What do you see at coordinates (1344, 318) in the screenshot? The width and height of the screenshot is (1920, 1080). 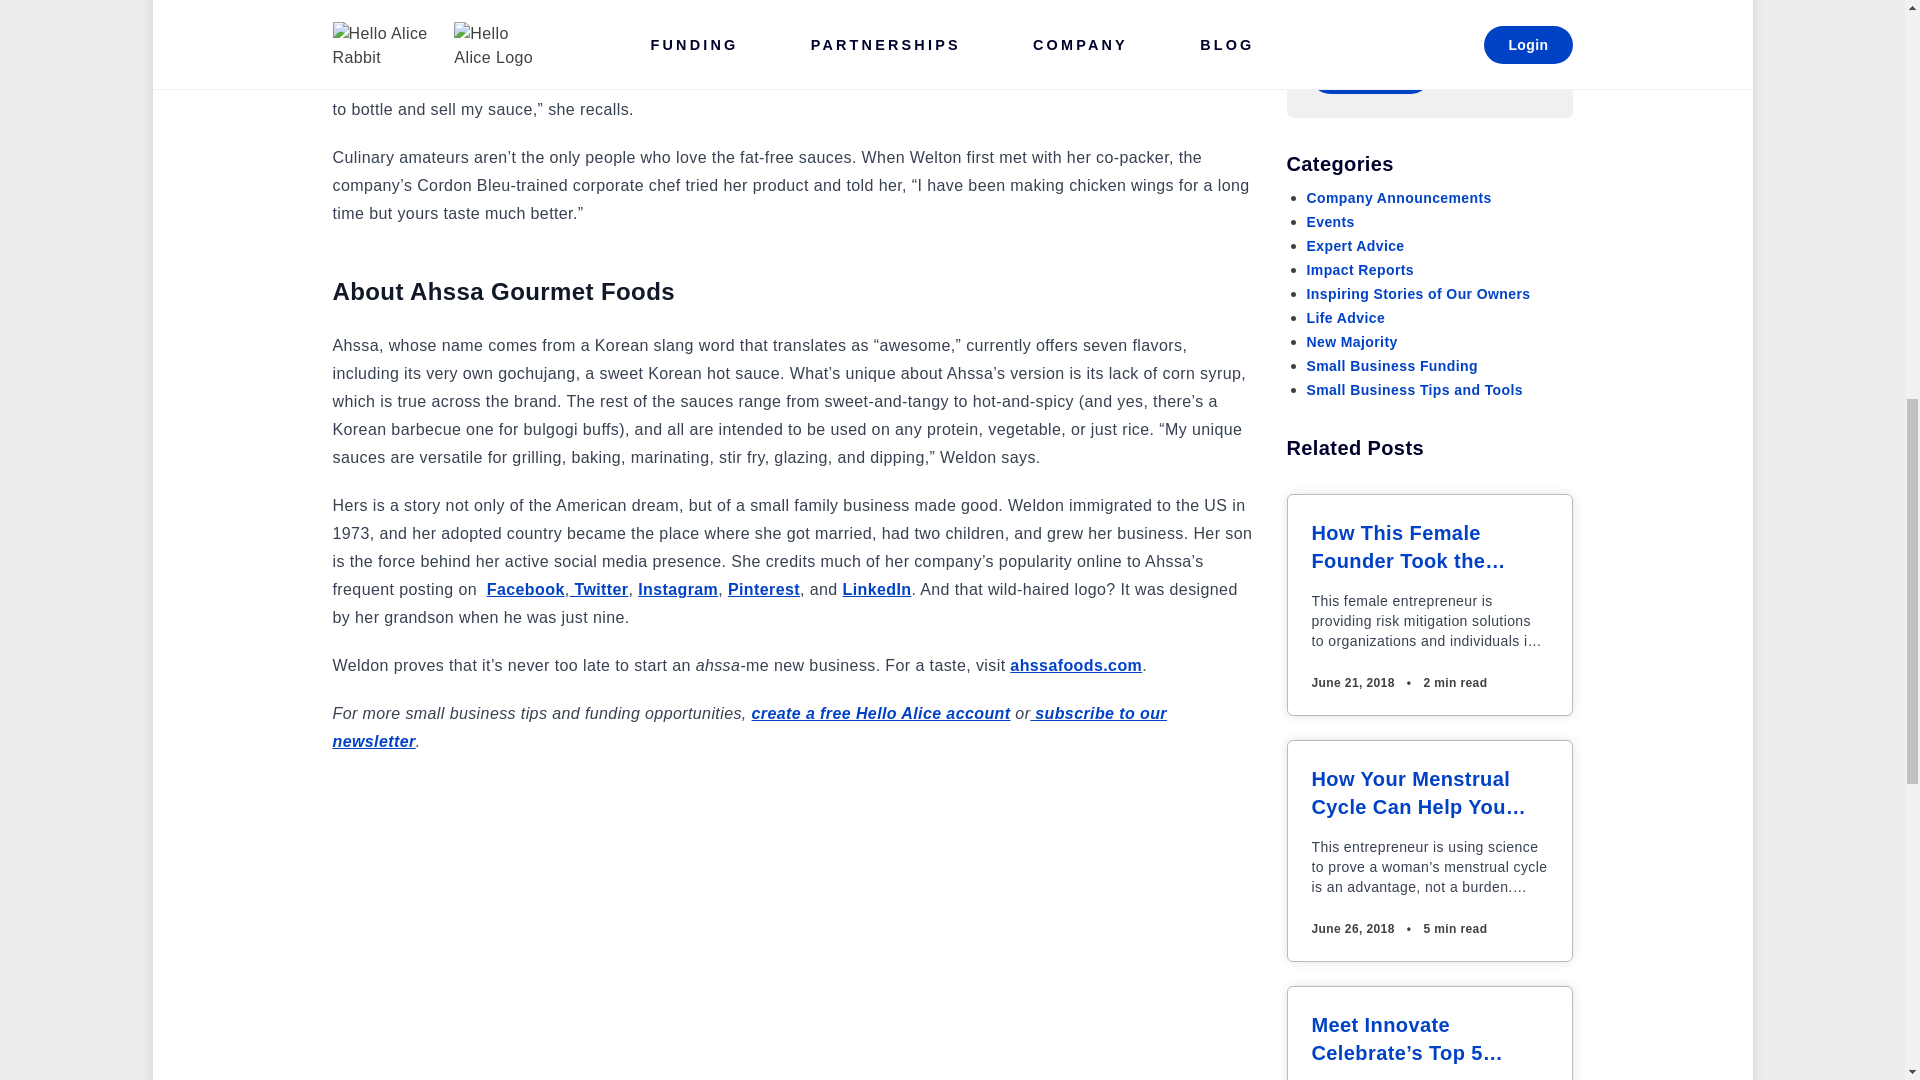 I see `Life Advice` at bounding box center [1344, 318].